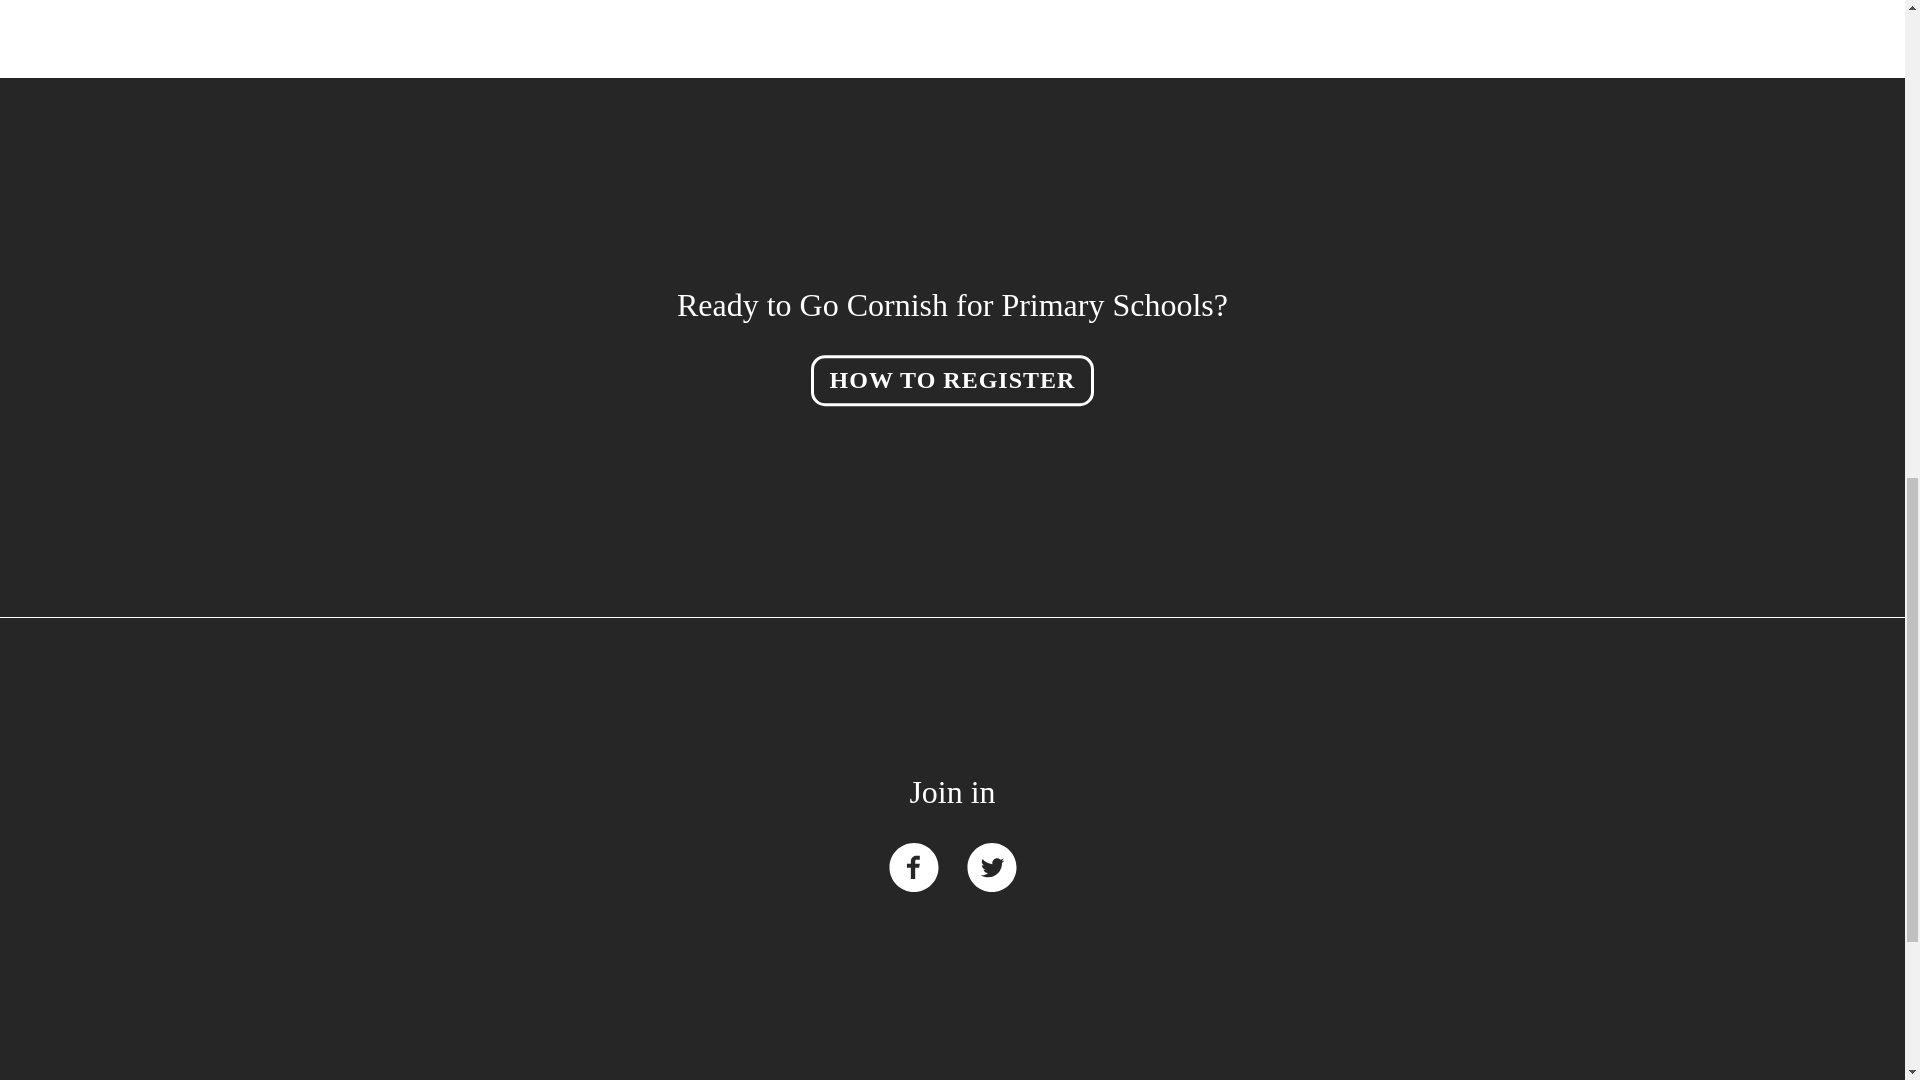 Image resolution: width=1920 pixels, height=1080 pixels. Describe the element at coordinates (990, 867) in the screenshot. I see `Follow Go Cornish on Twitter` at that location.